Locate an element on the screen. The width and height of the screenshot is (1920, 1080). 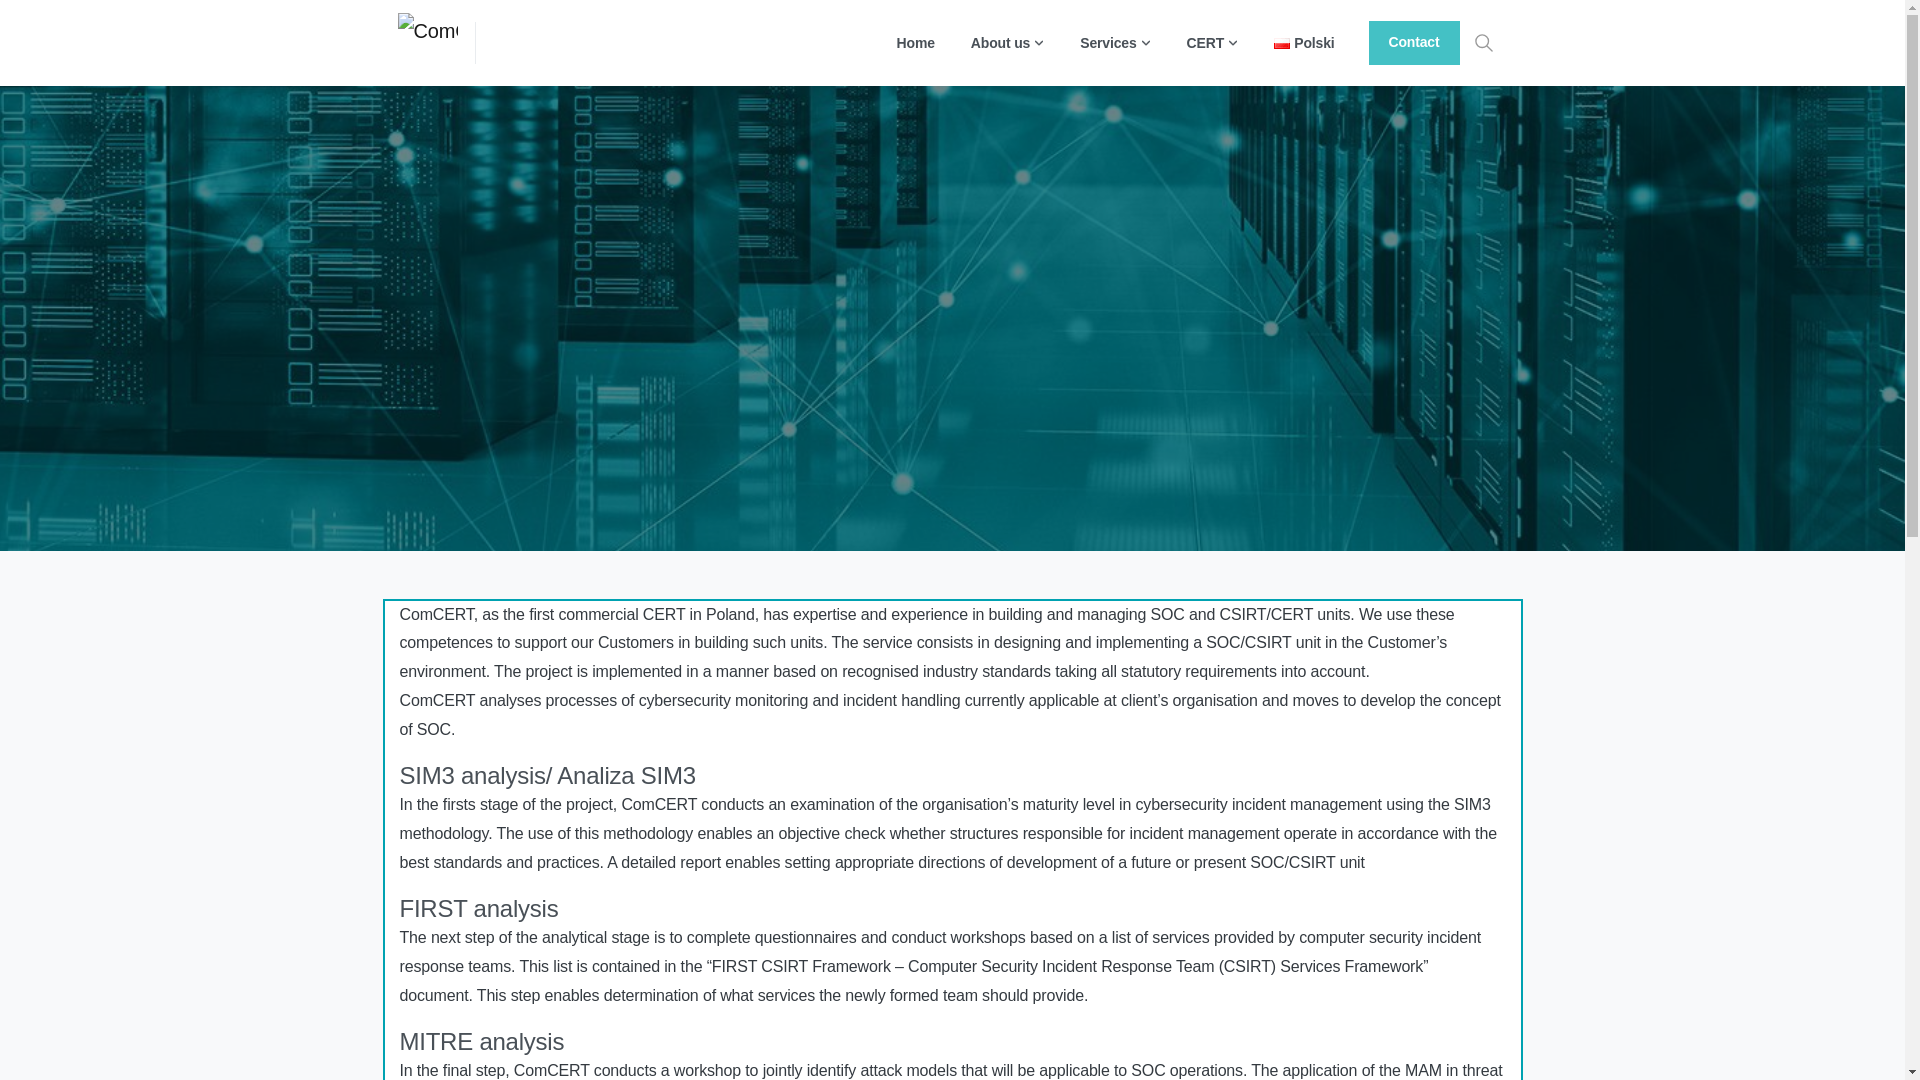
Services is located at coordinates (1114, 42).